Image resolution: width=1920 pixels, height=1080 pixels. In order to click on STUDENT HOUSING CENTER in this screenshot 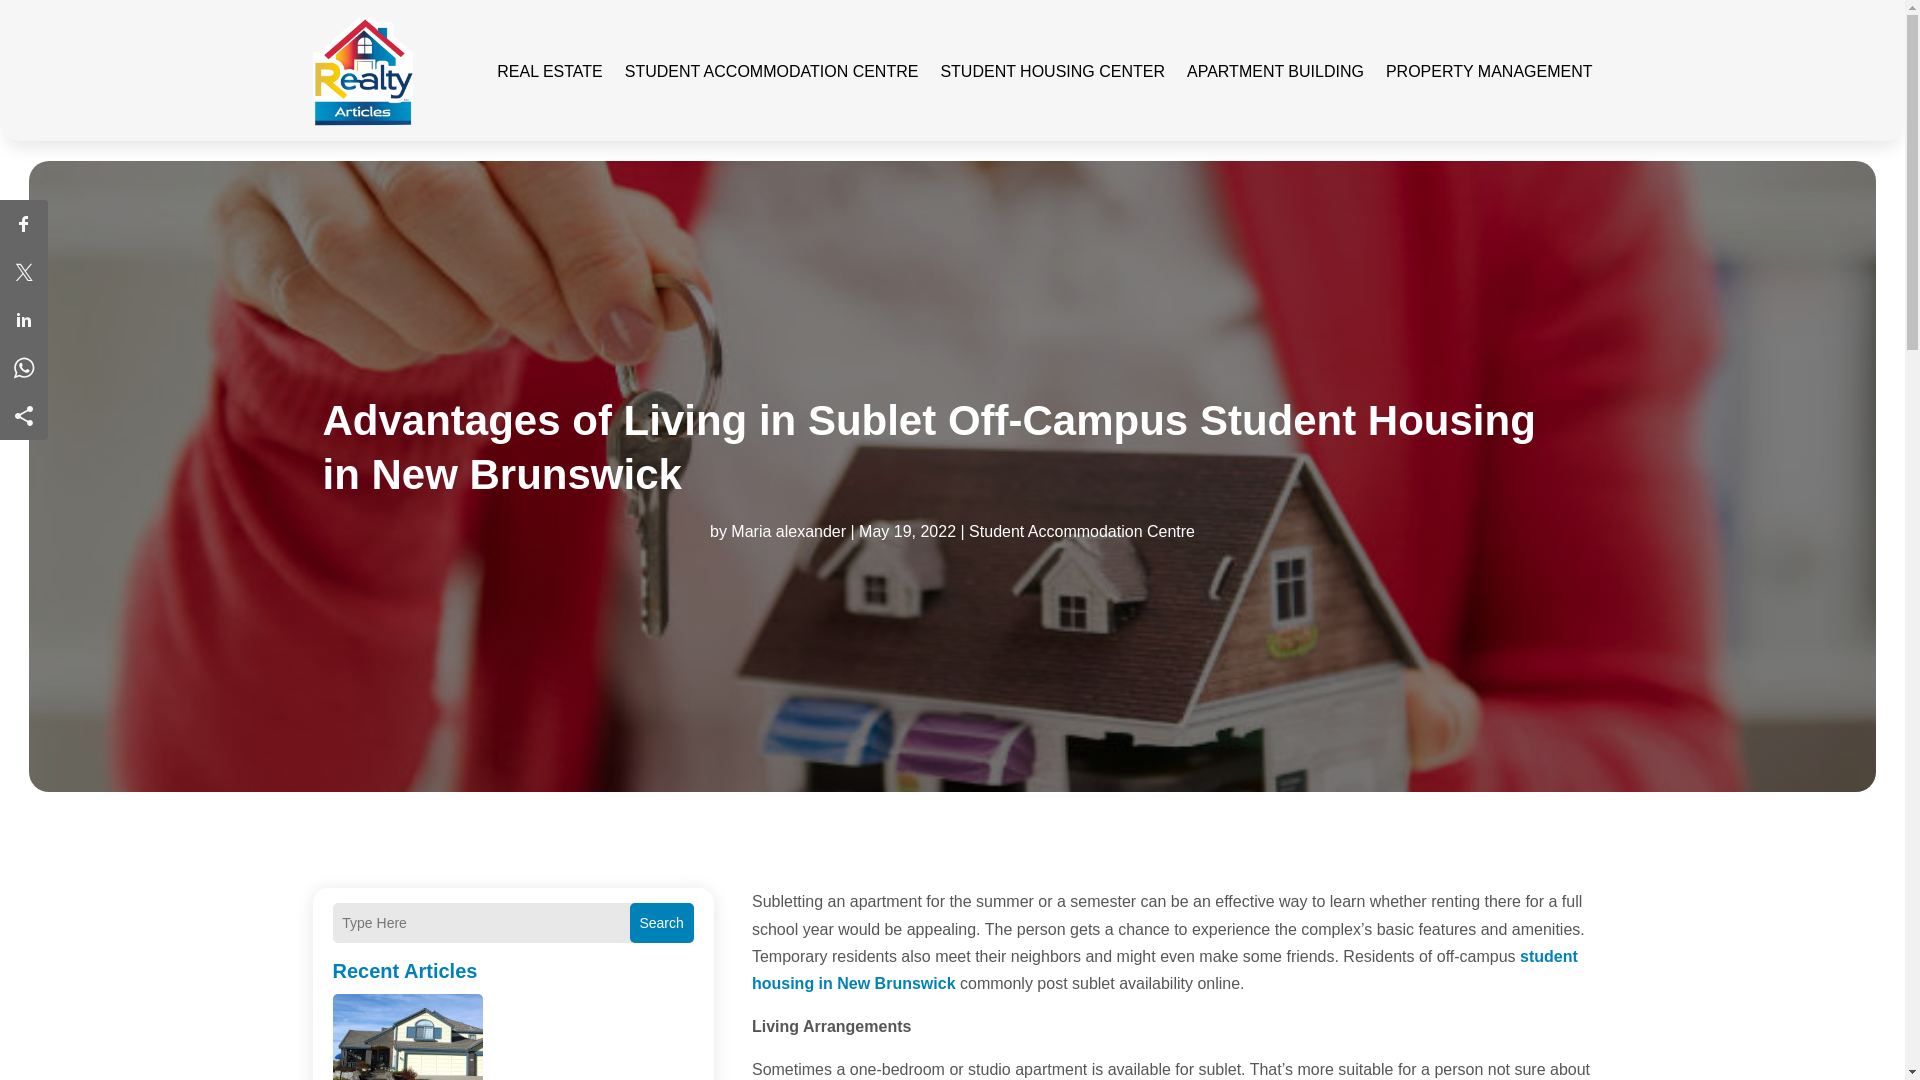, I will do `click(1052, 72)`.